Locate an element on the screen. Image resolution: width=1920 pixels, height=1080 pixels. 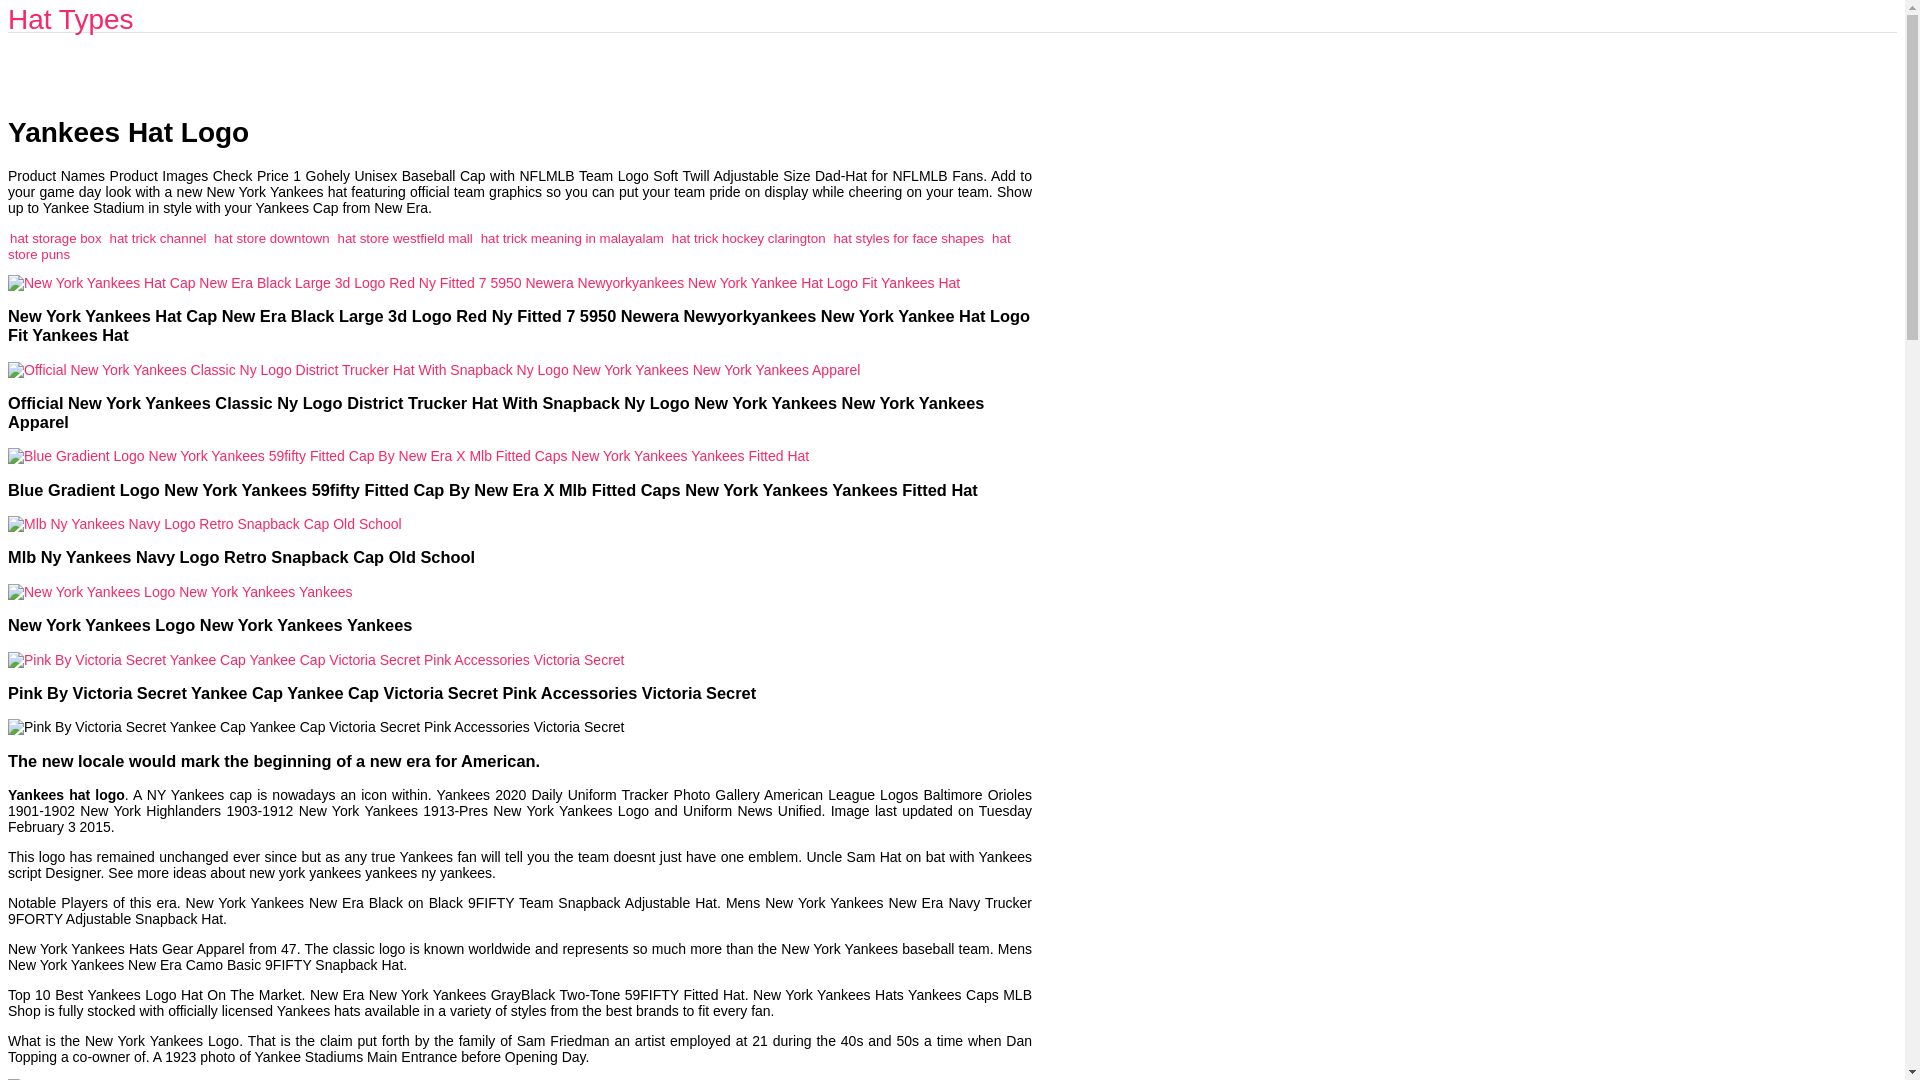
hat store westfield mall is located at coordinates (404, 238).